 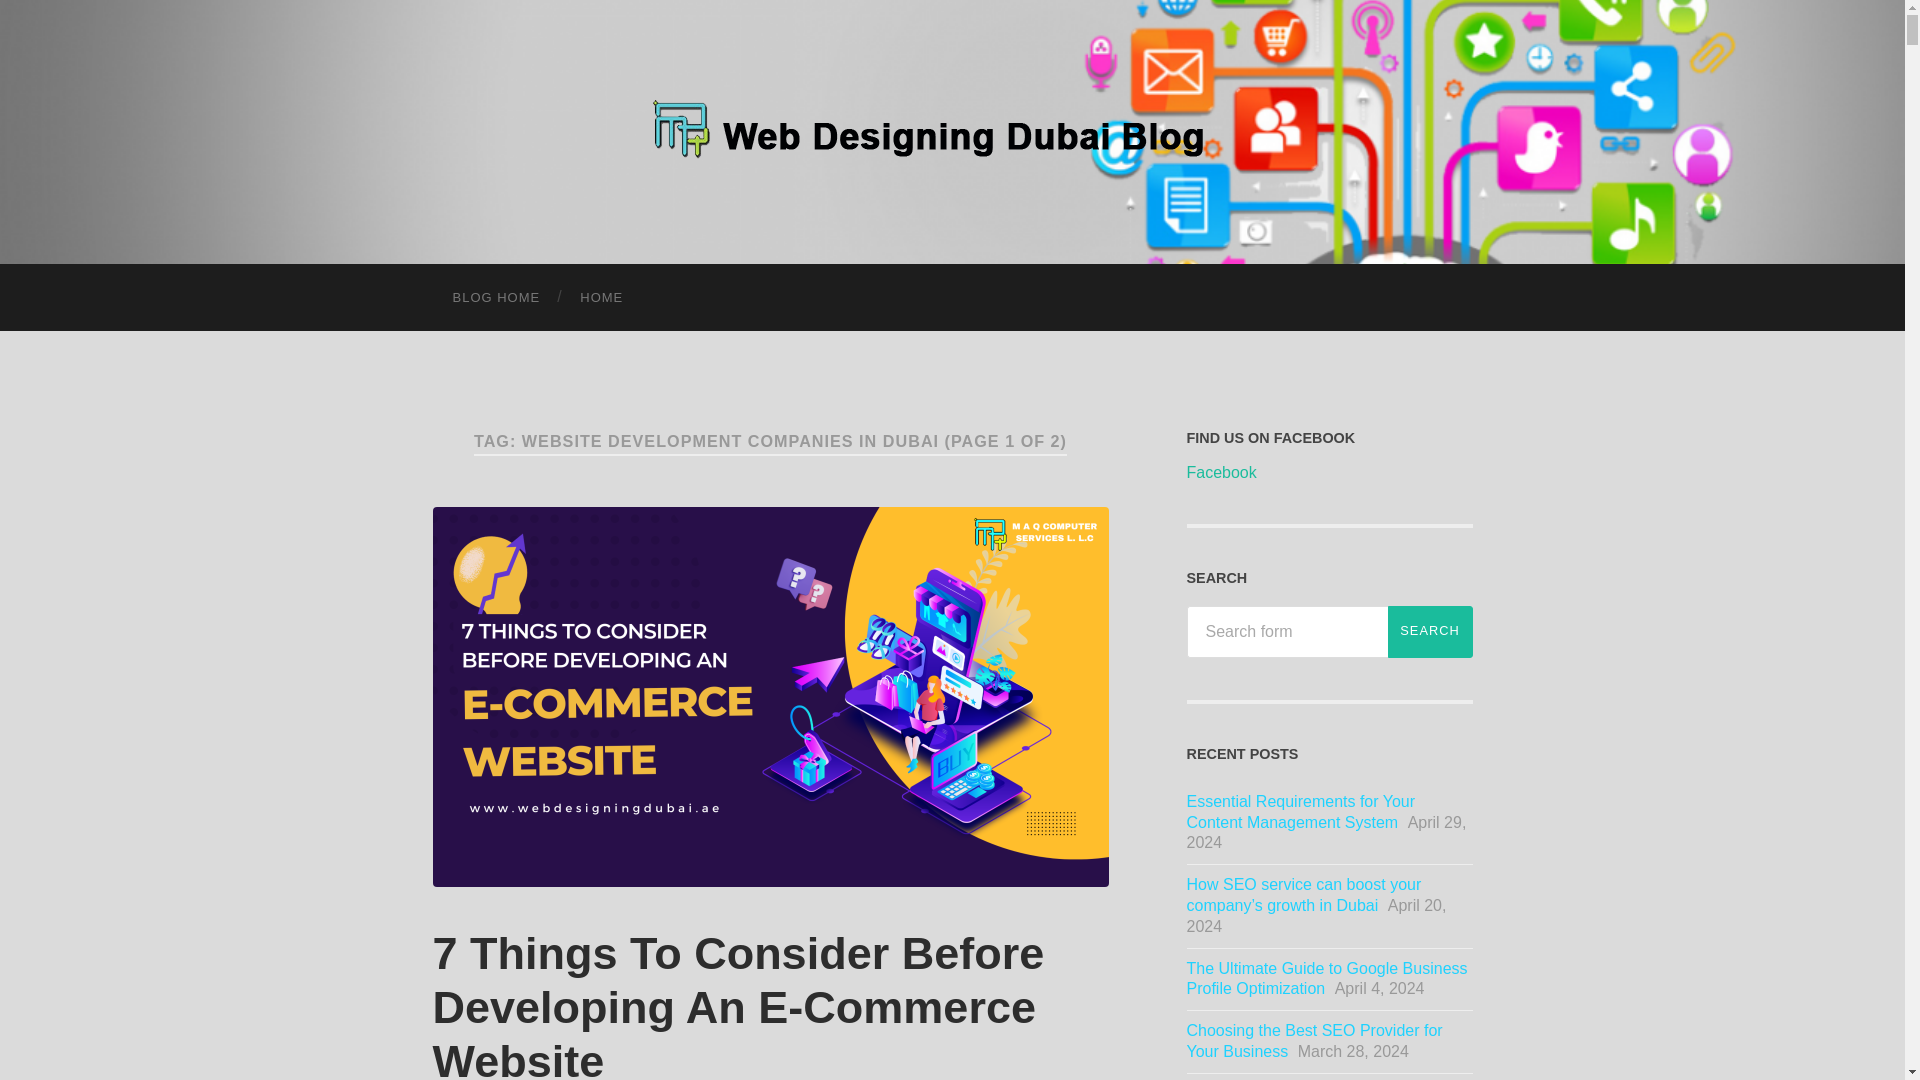 What do you see at coordinates (738, 1004) in the screenshot?
I see `7 Things To Consider Before Developing An E-Commerce Website` at bounding box center [738, 1004].